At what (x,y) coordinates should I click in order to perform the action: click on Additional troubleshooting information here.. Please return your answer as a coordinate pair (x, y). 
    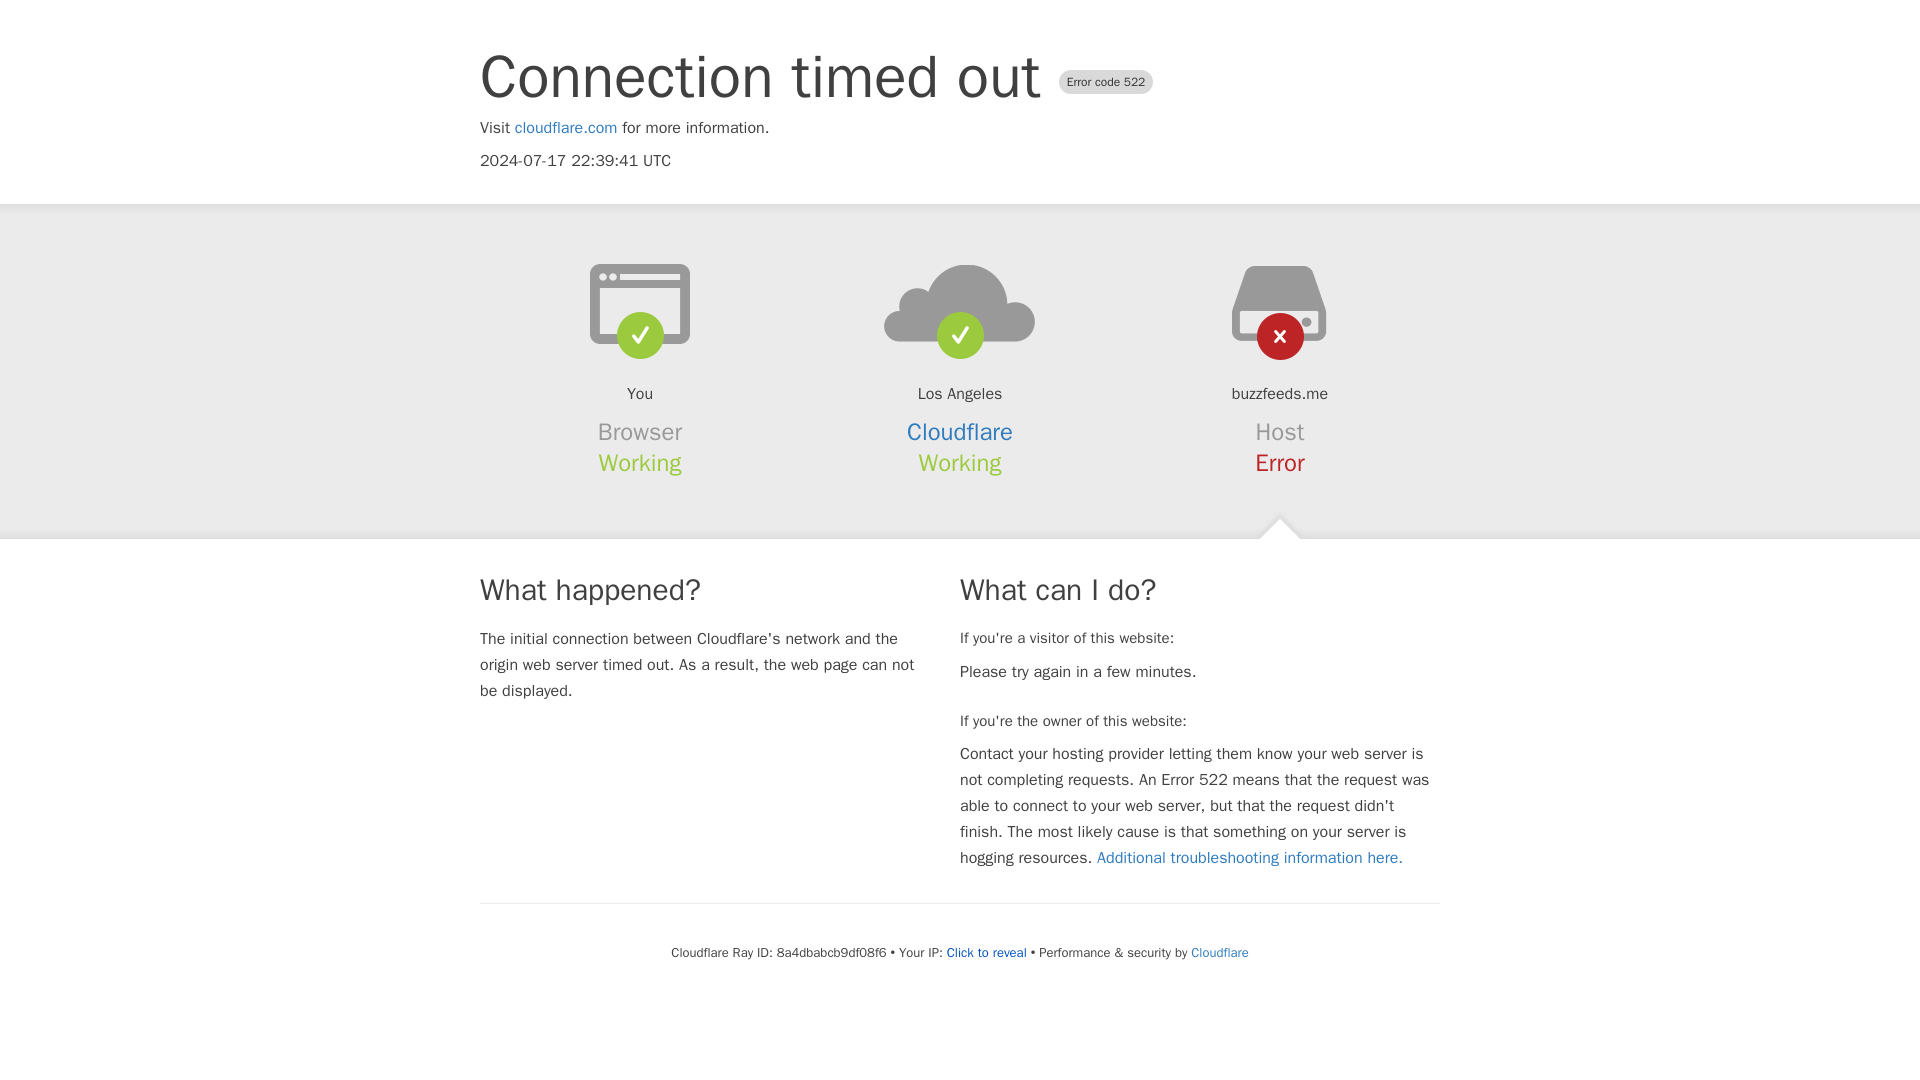
    Looking at the image, I should click on (1250, 858).